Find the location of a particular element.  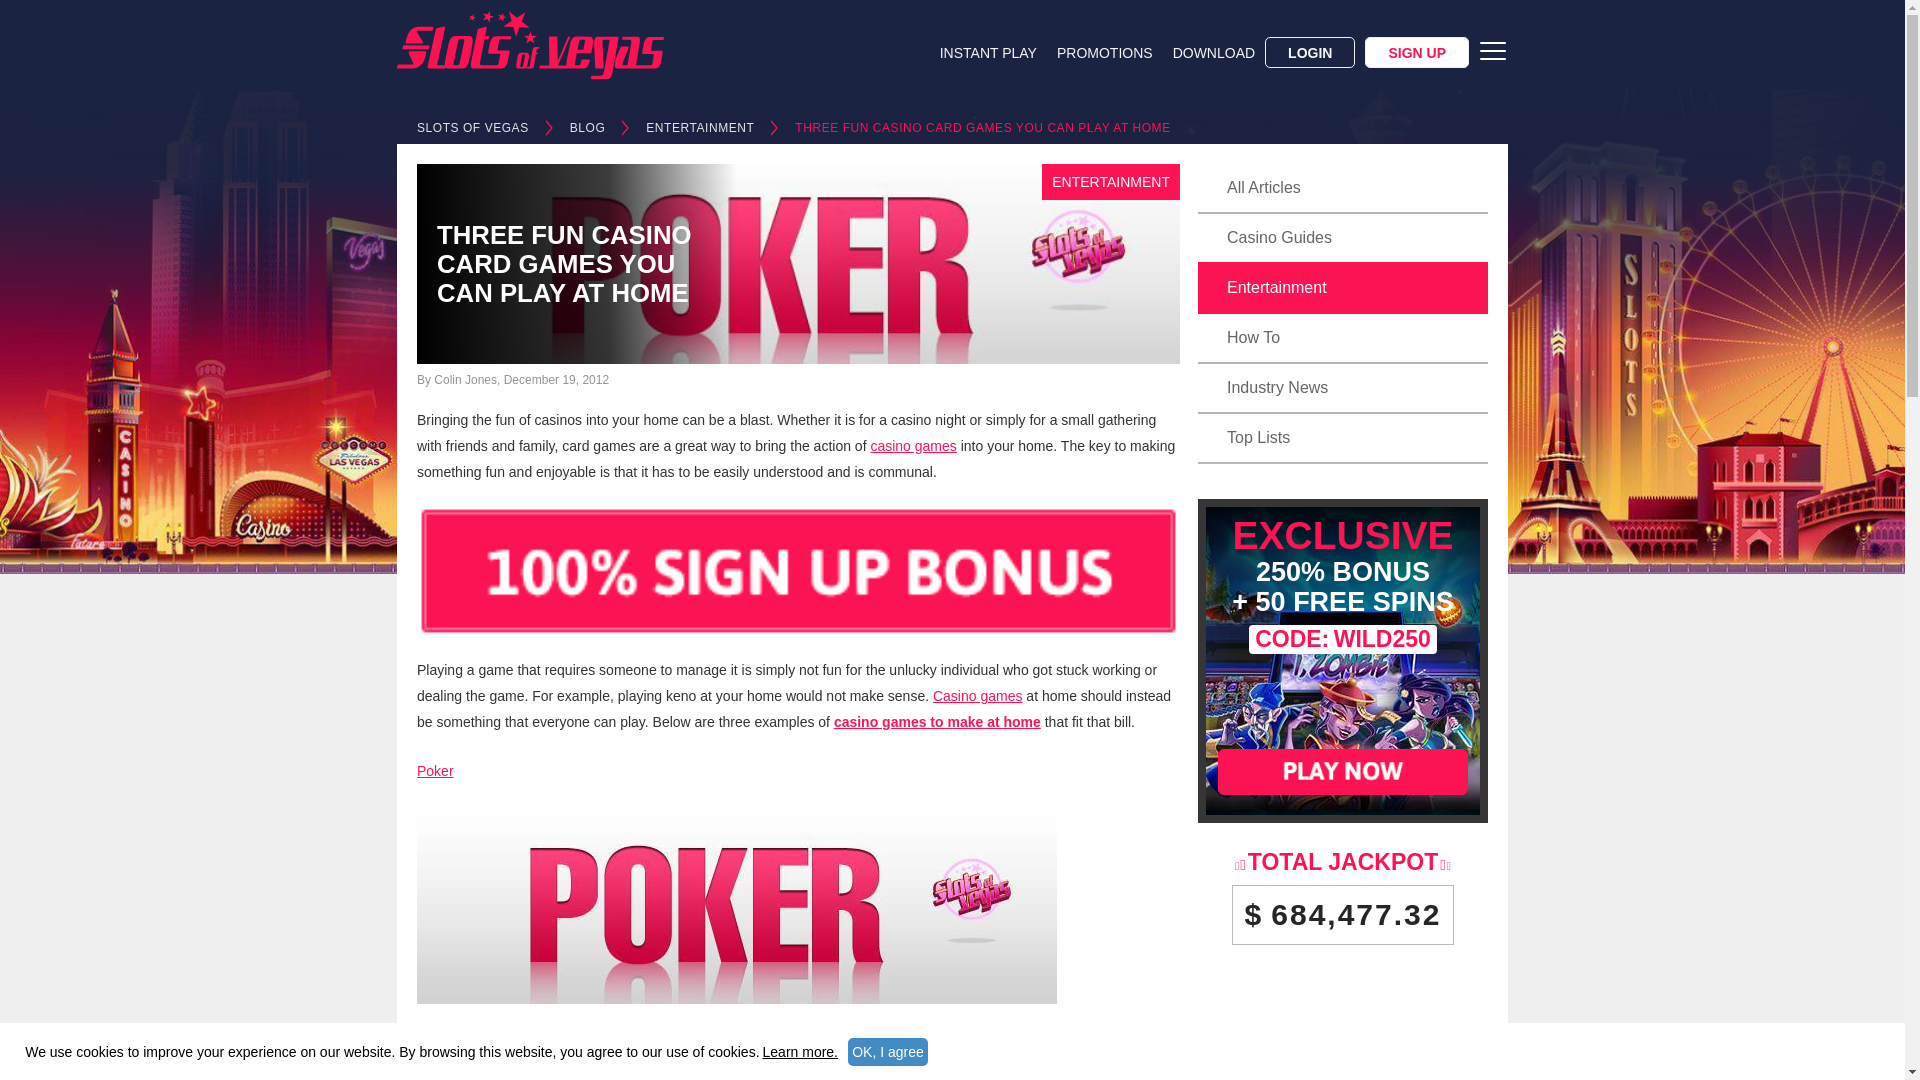

casino games is located at coordinates (912, 446).